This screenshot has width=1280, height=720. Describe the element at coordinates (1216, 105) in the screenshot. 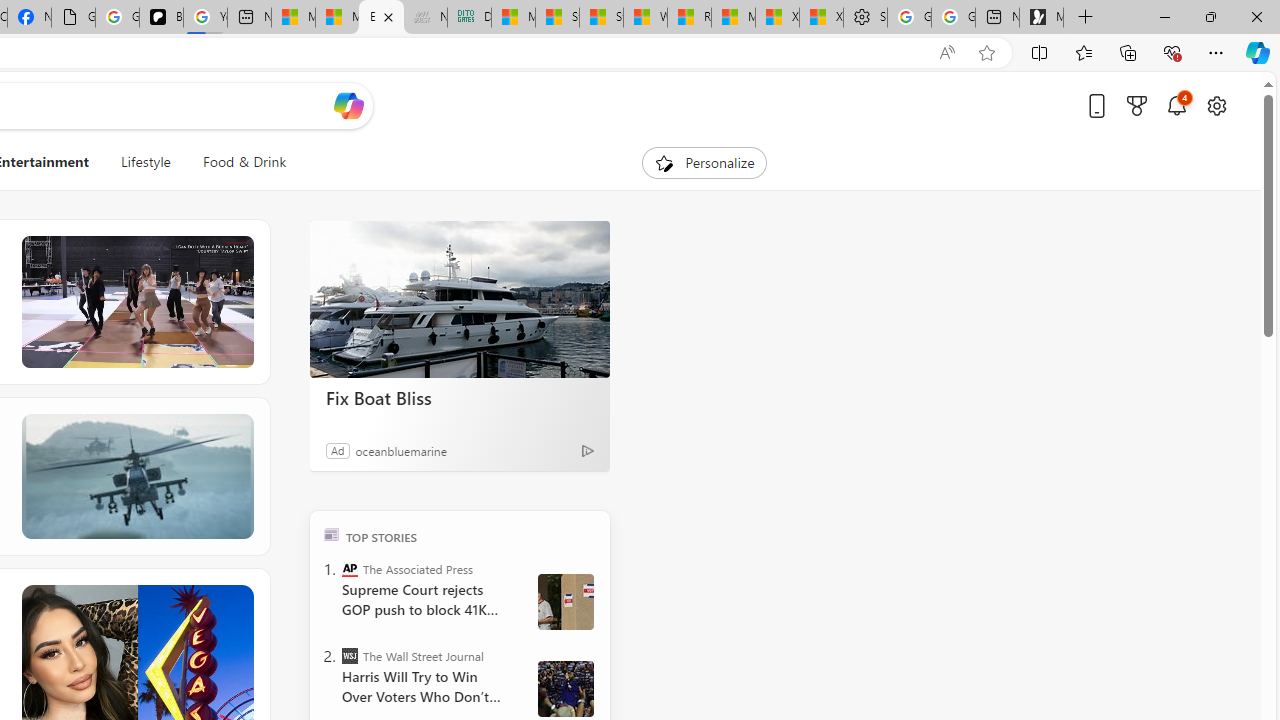

I see `Open settings` at that location.